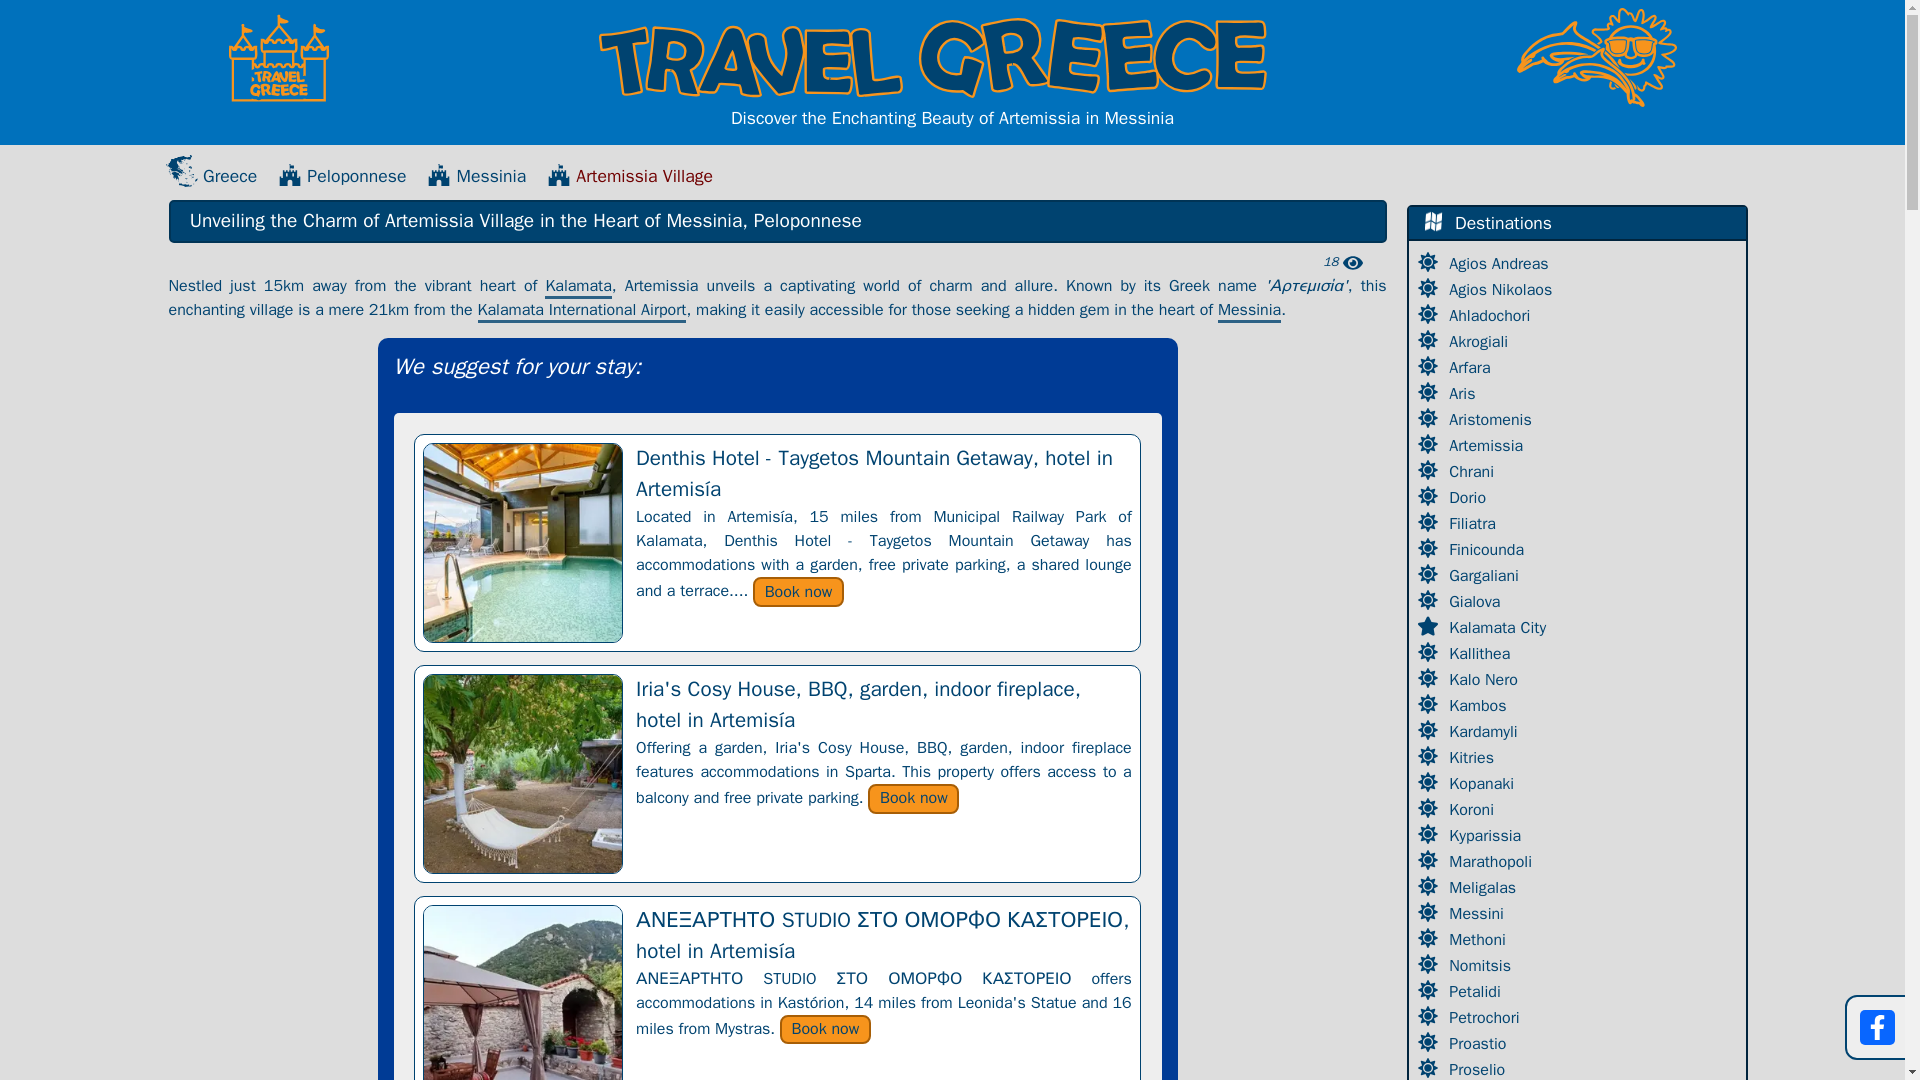 This screenshot has width=1920, height=1080. What do you see at coordinates (1503, 290) in the screenshot?
I see `Agios Nikolaos` at bounding box center [1503, 290].